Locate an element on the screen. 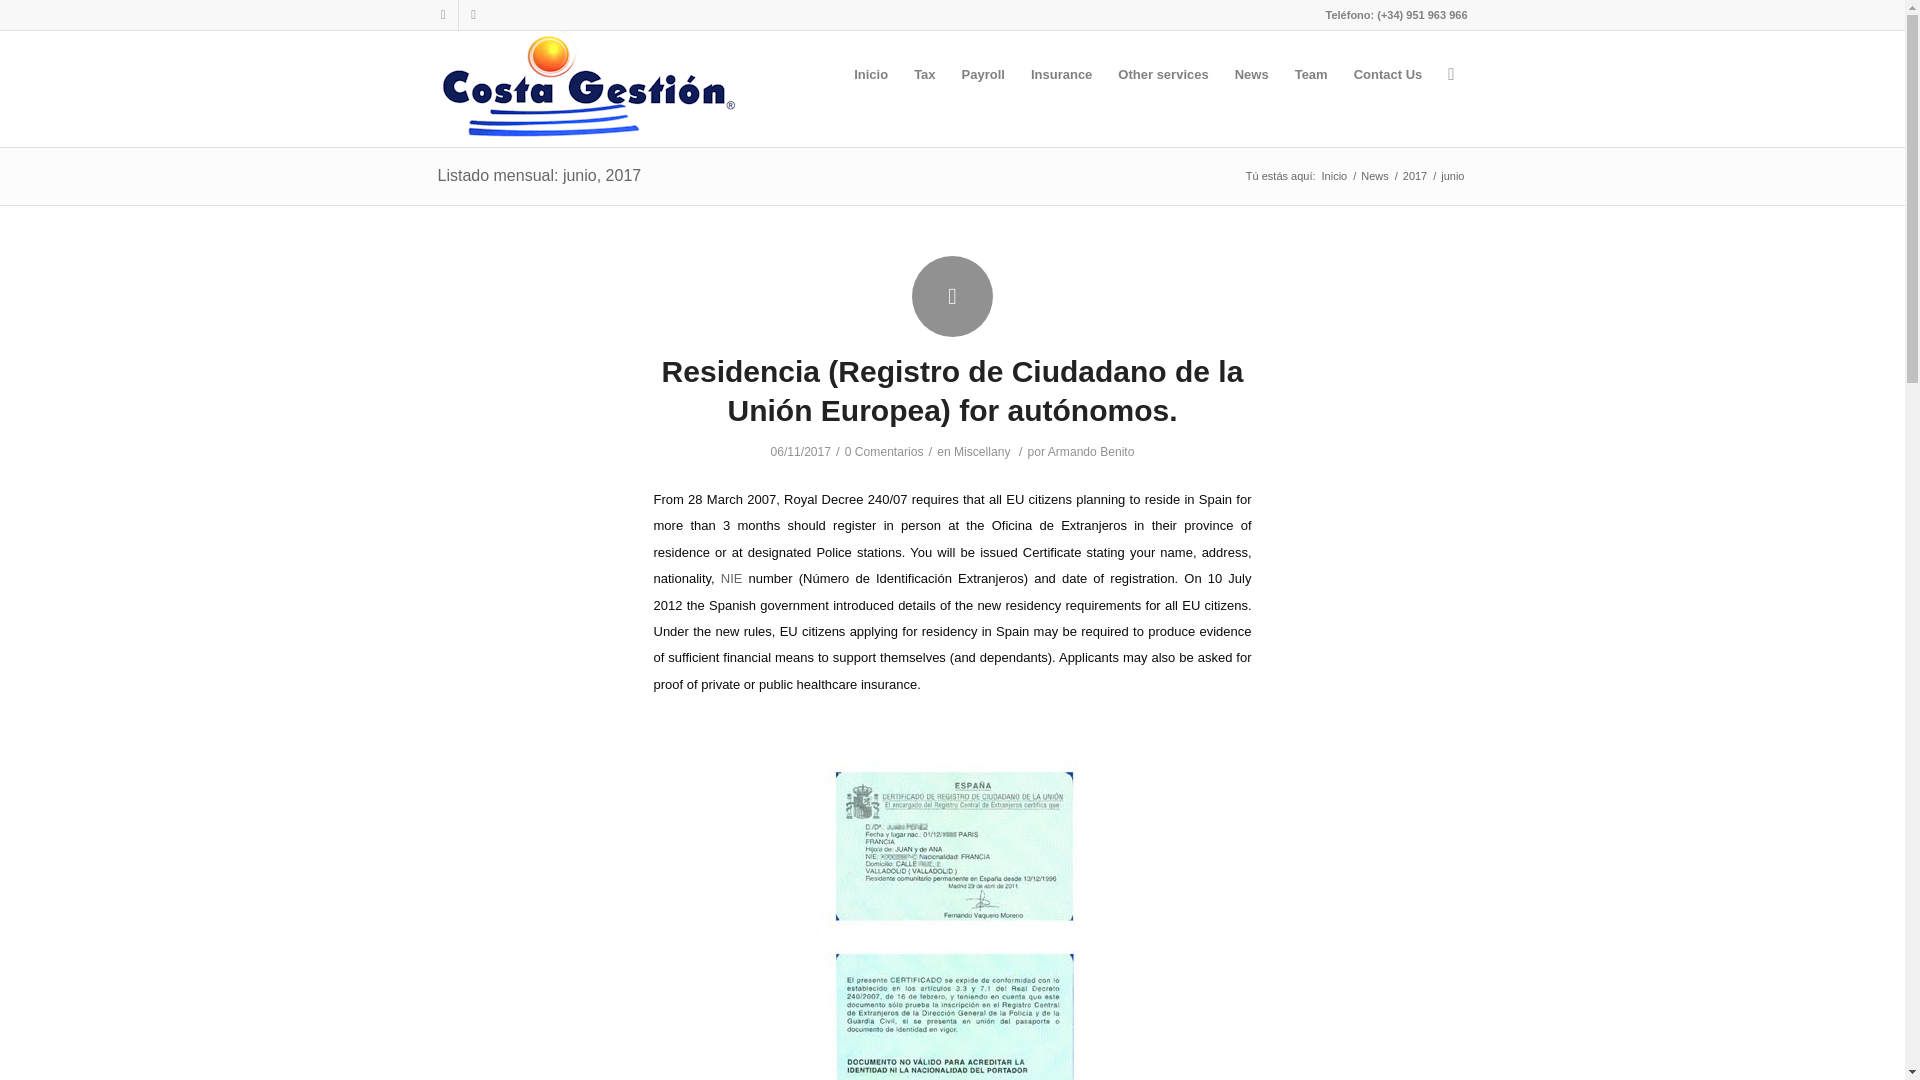  Inicio is located at coordinates (1335, 176).